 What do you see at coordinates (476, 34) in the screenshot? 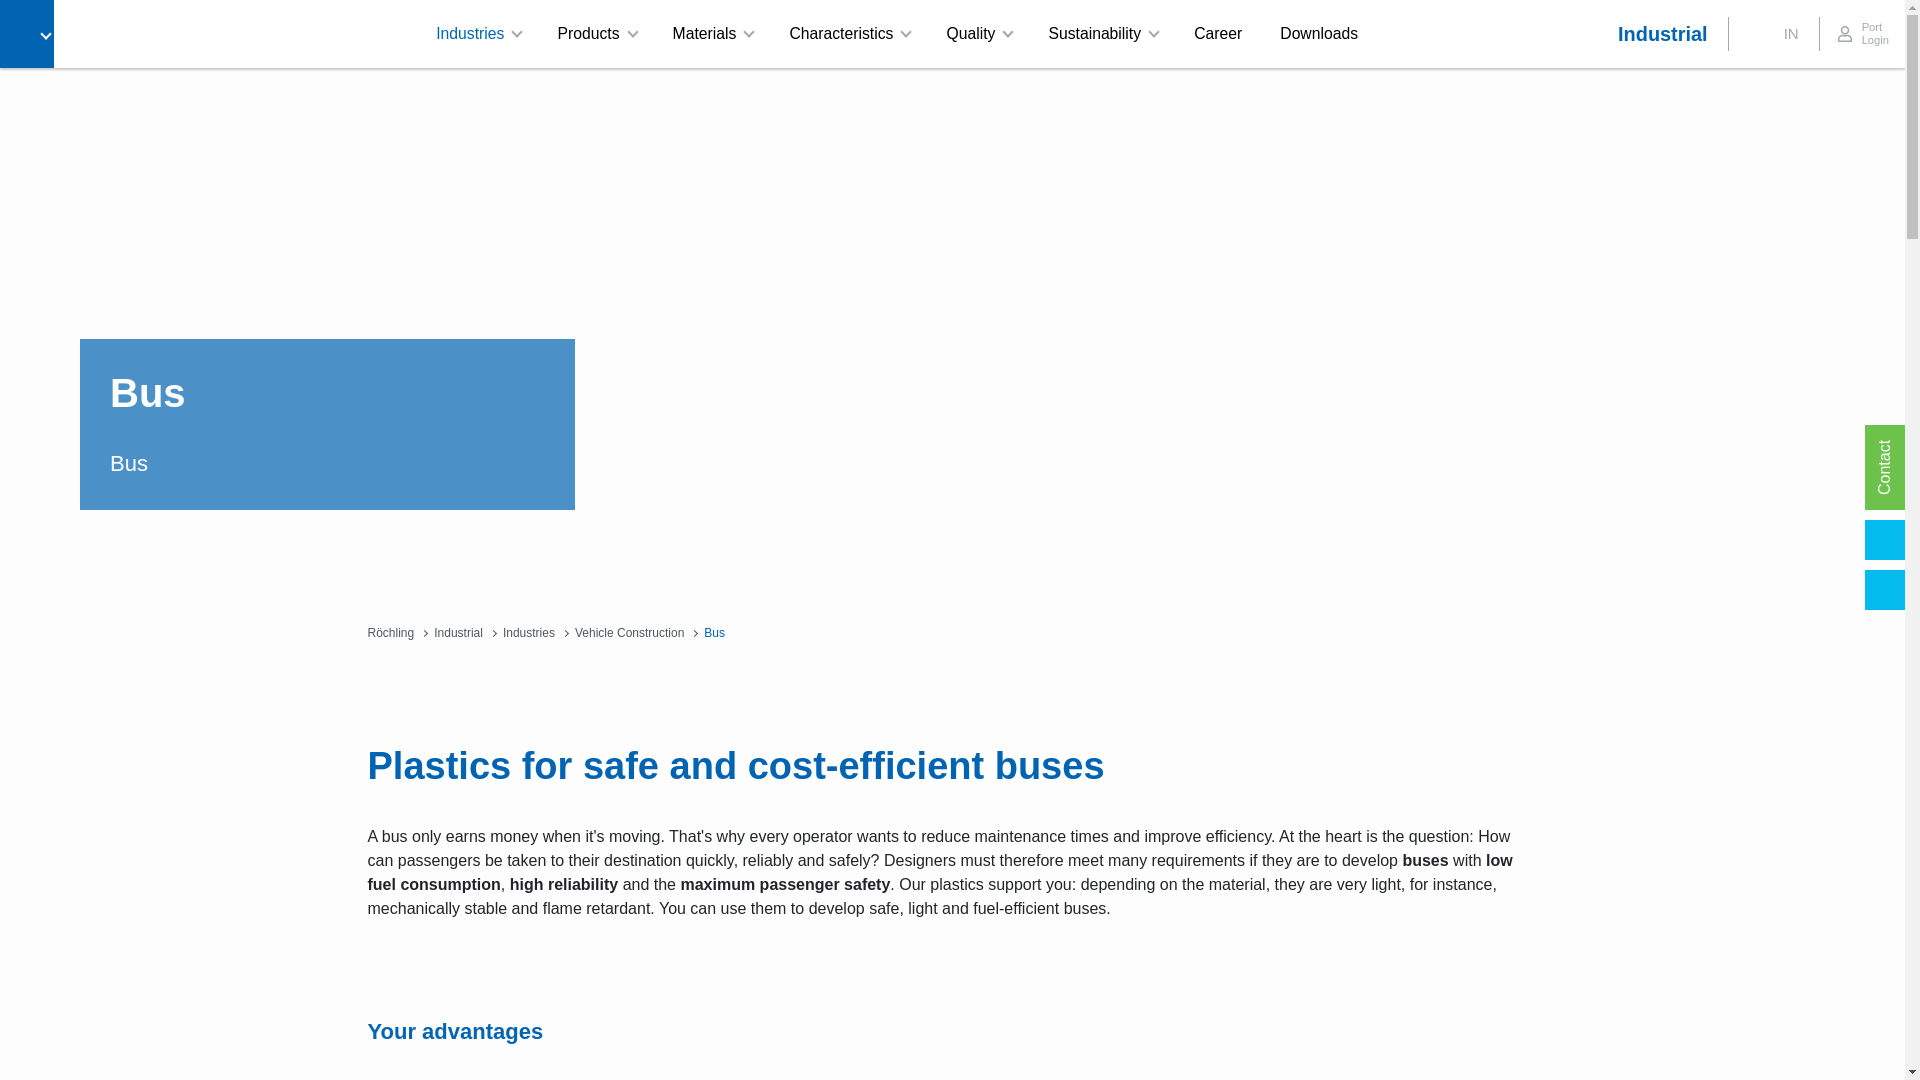
I see `Industries` at bounding box center [476, 34].